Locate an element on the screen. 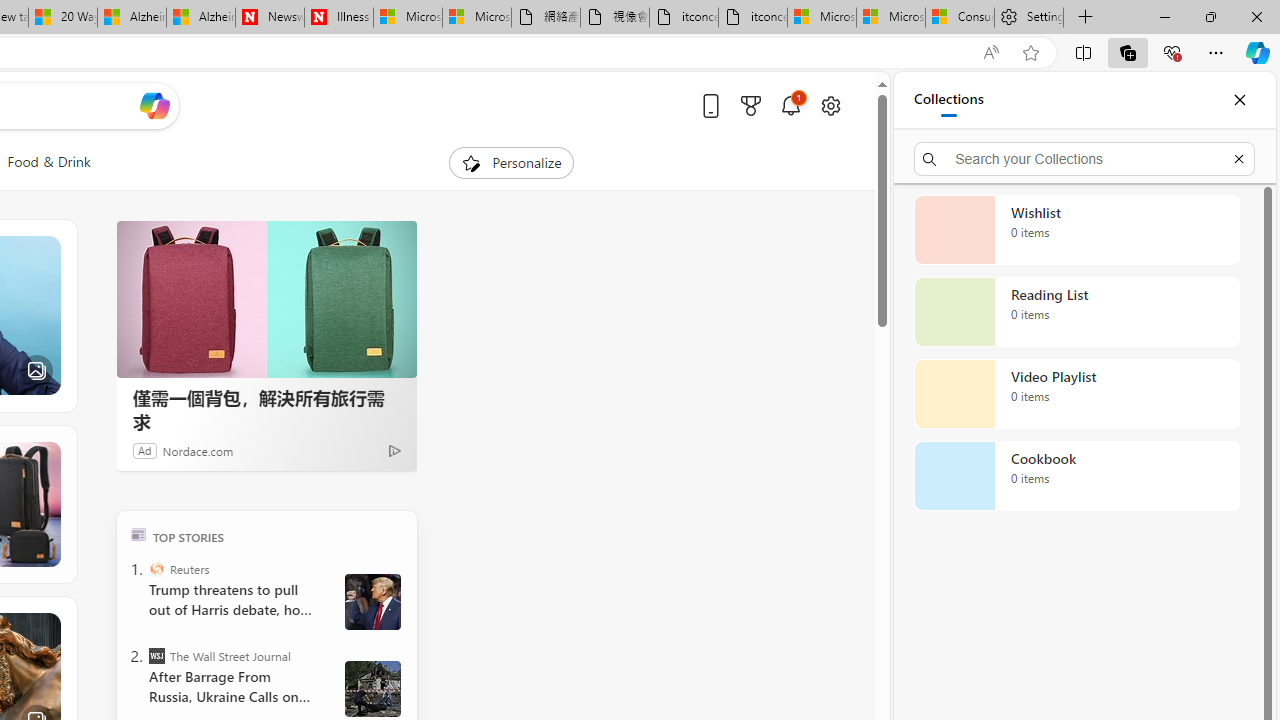 The image size is (1280, 720). Consumer Health Data Privacy Policy is located at coordinates (960, 18).